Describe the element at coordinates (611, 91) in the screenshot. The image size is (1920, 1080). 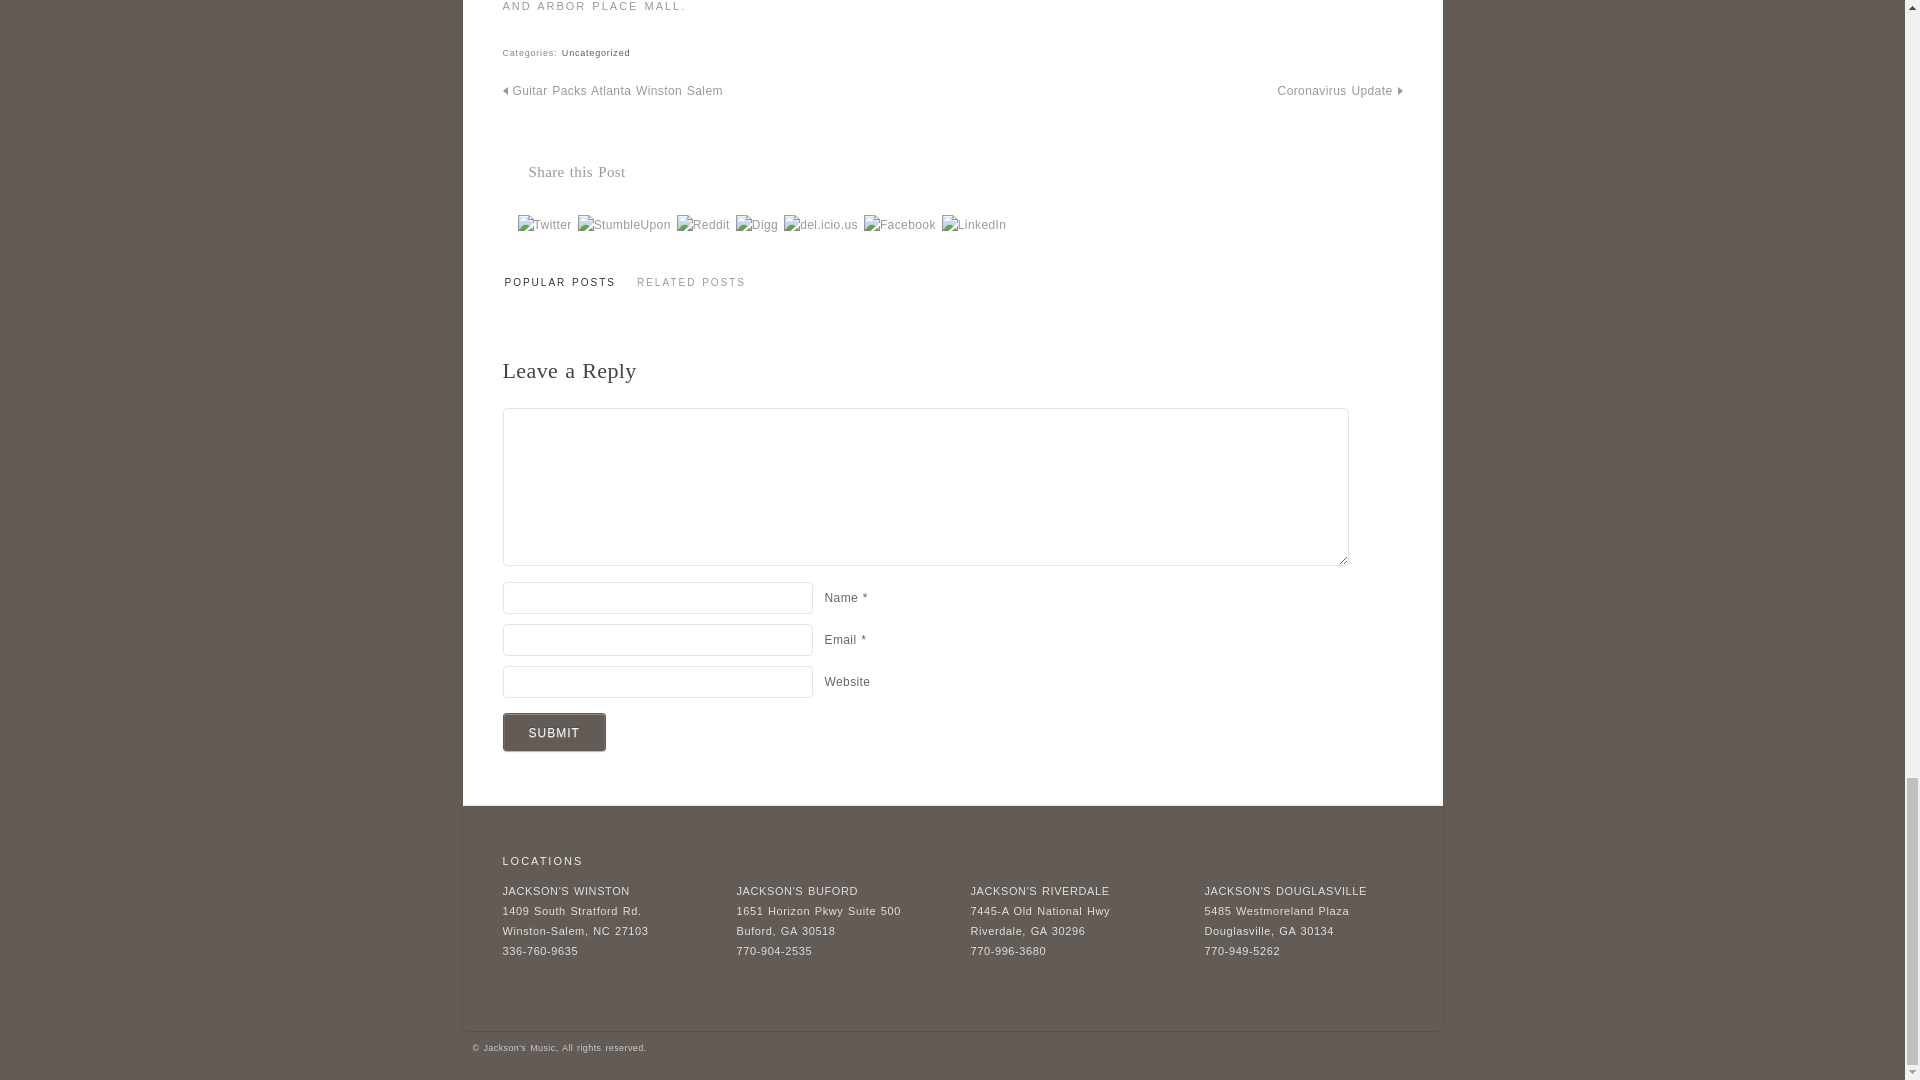
I see `Guitar Packs Atlanta Winston Salem` at that location.